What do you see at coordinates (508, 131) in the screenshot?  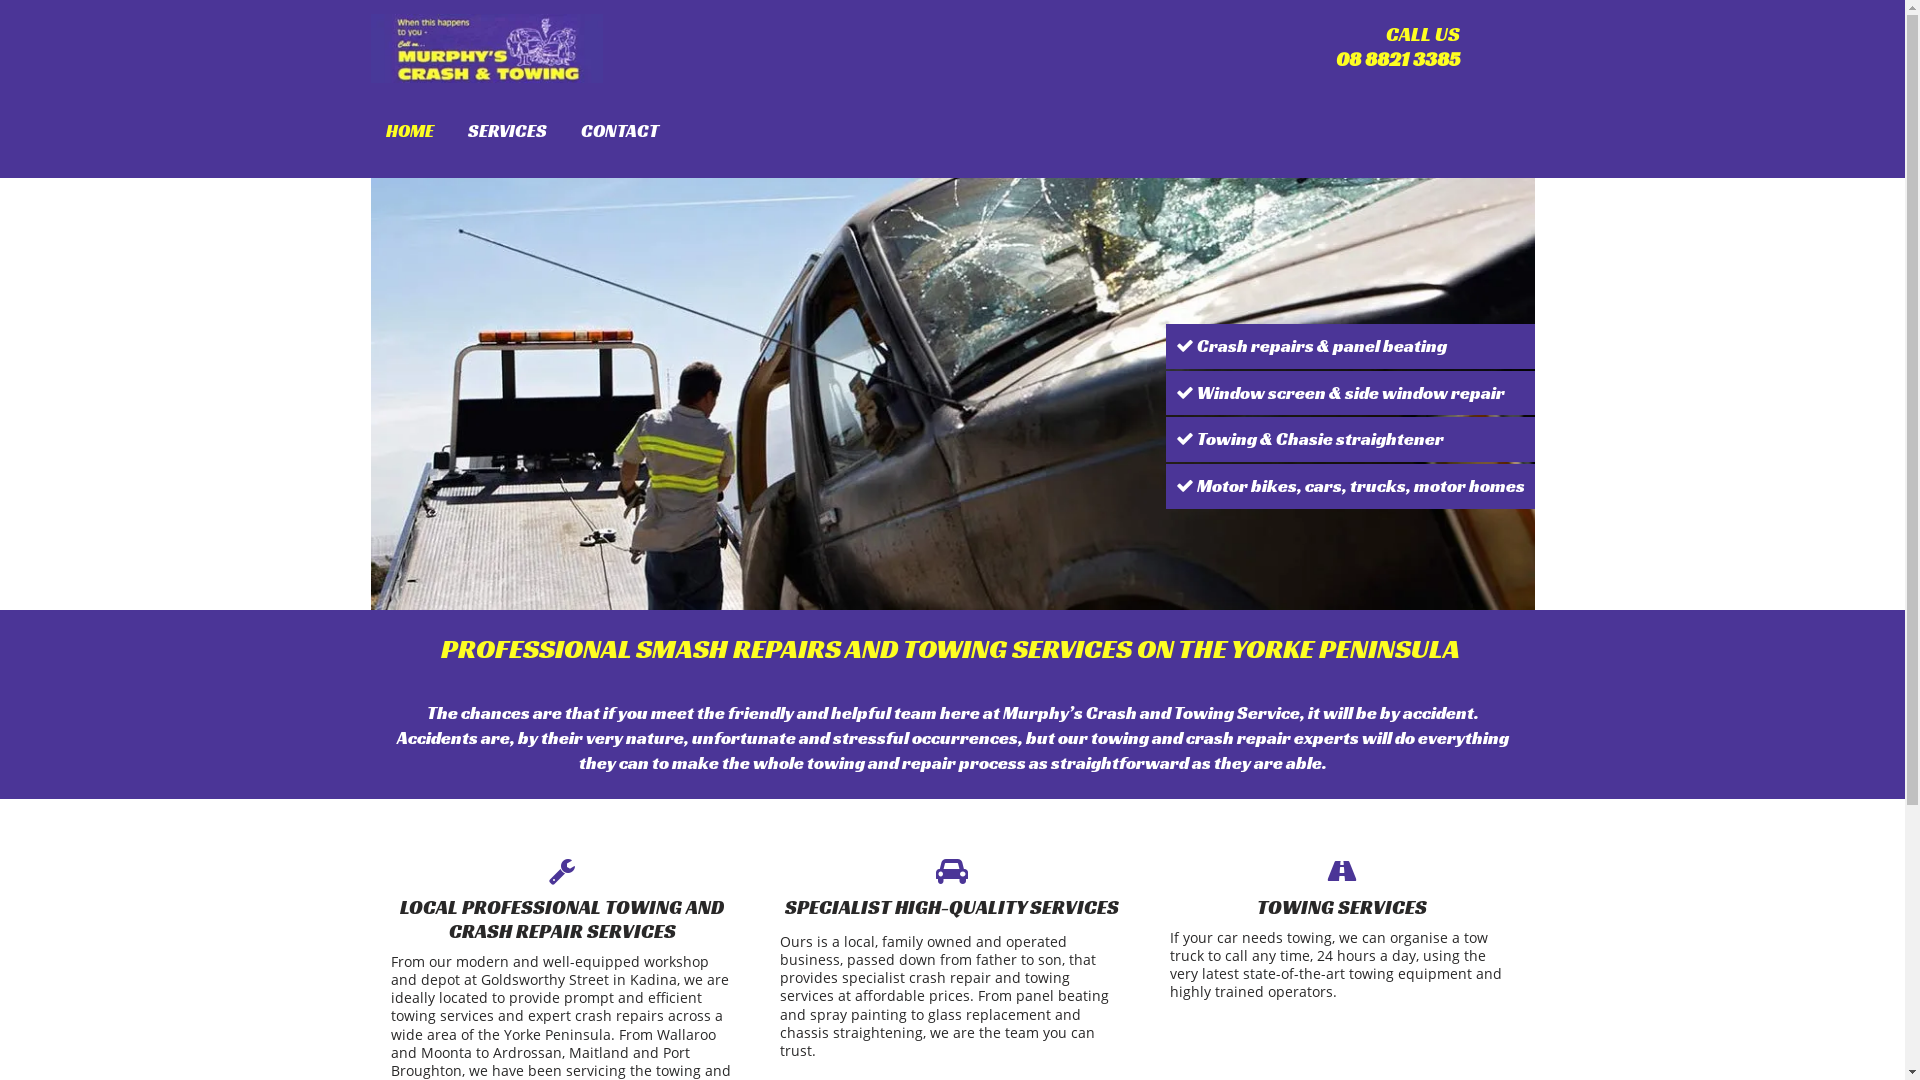 I see `SERVICES` at bounding box center [508, 131].